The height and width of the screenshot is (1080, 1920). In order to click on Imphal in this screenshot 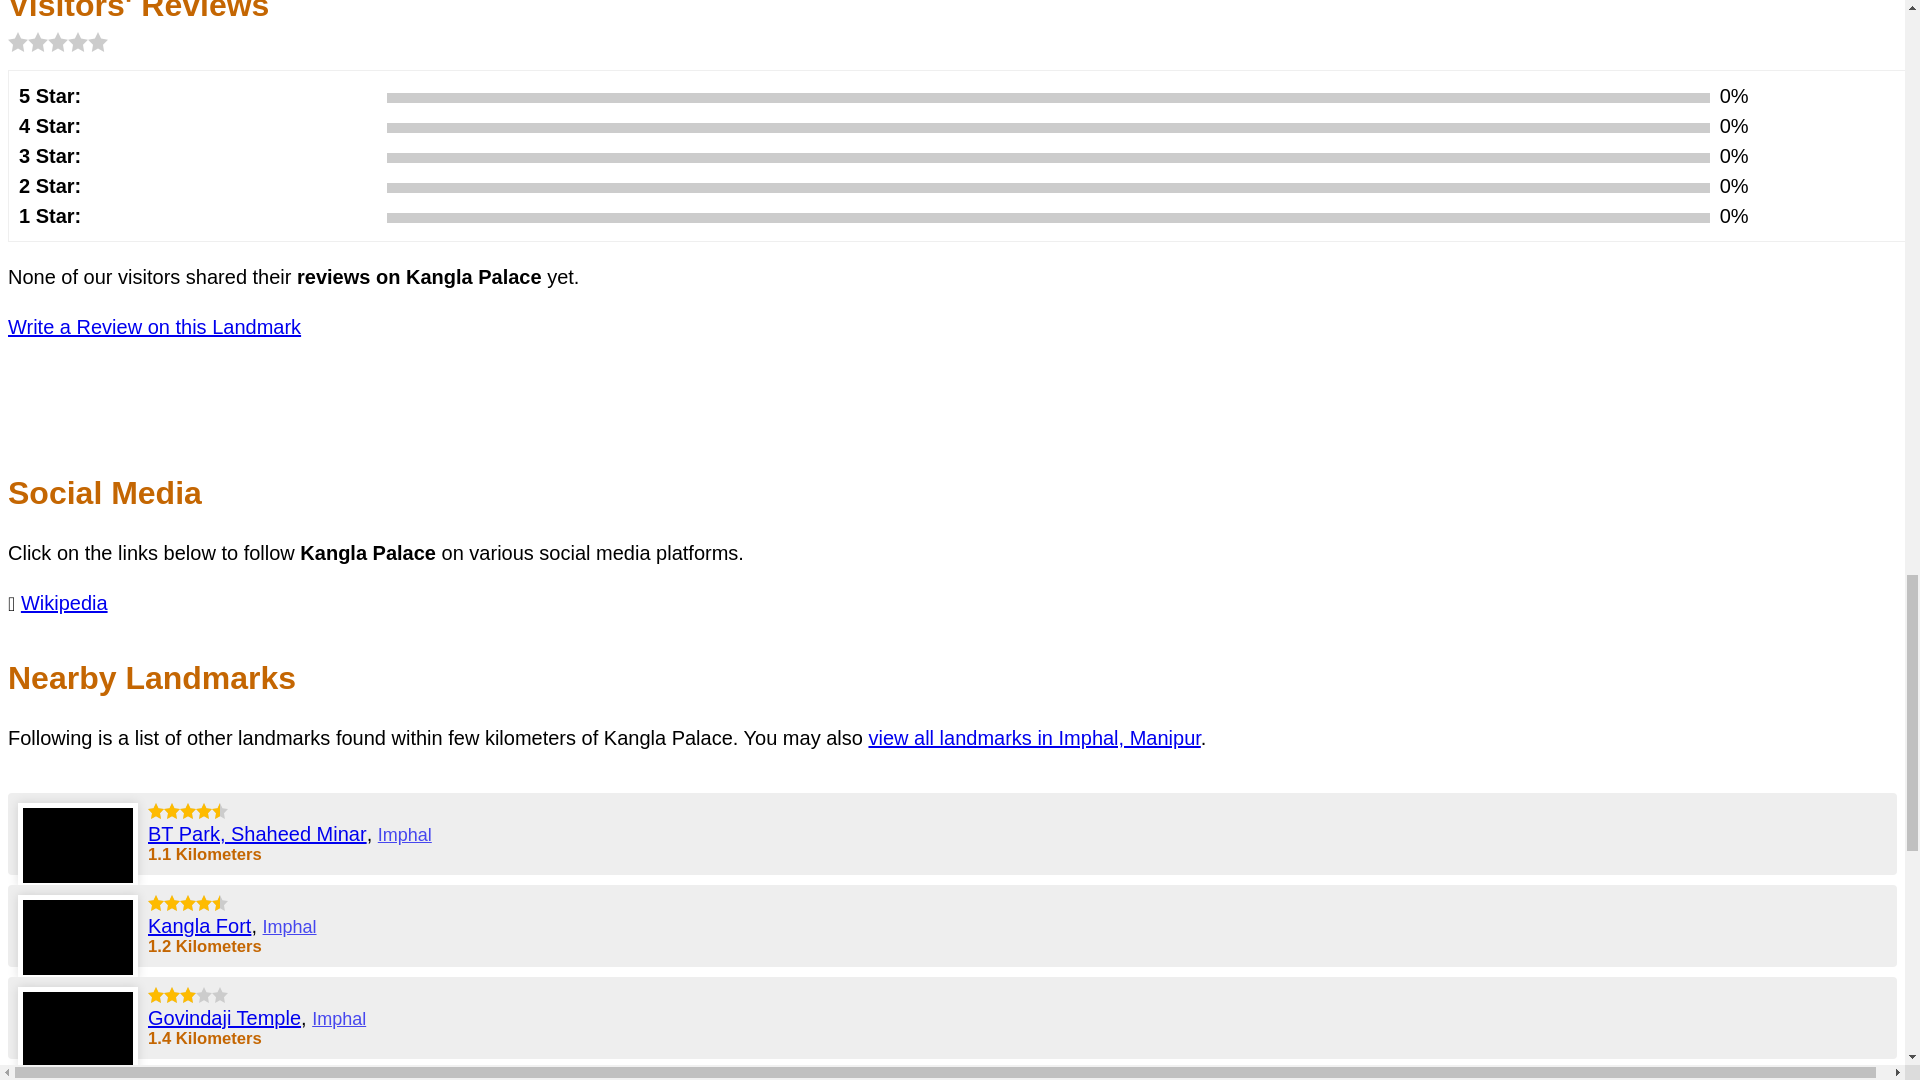, I will do `click(405, 834)`.